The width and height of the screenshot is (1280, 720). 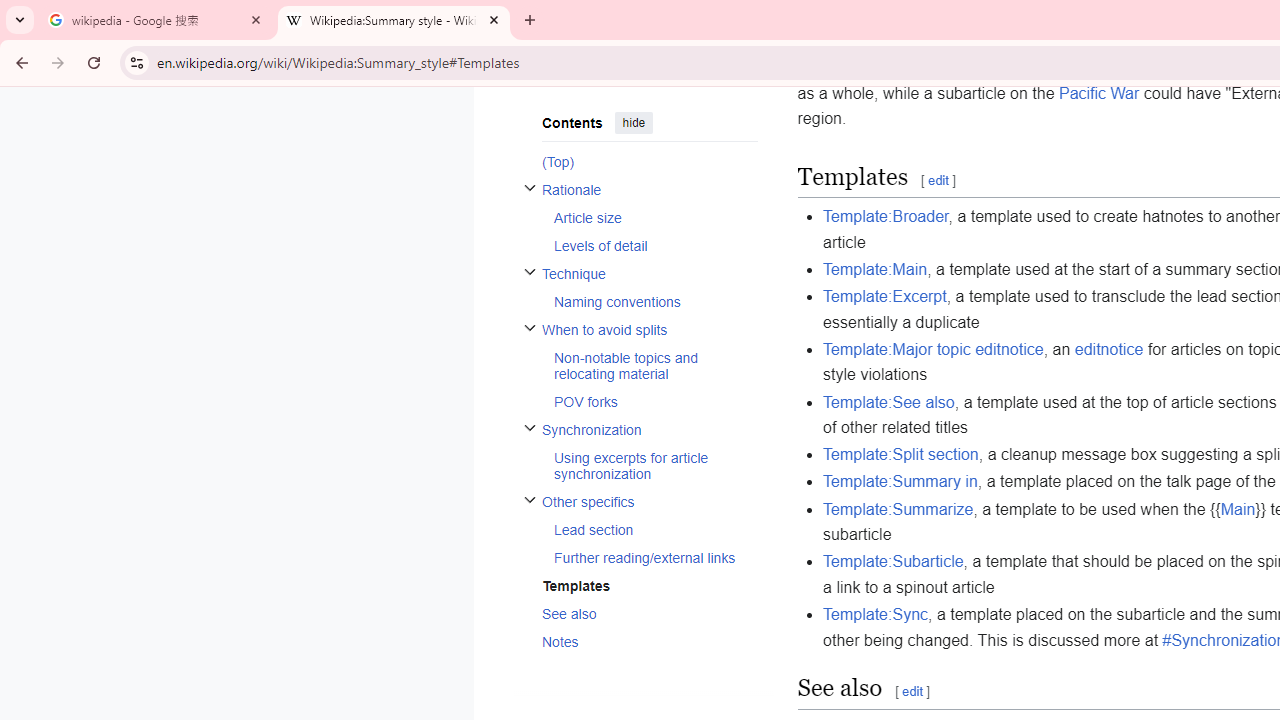 I want to click on Pacific War, so click(x=1099, y=93).